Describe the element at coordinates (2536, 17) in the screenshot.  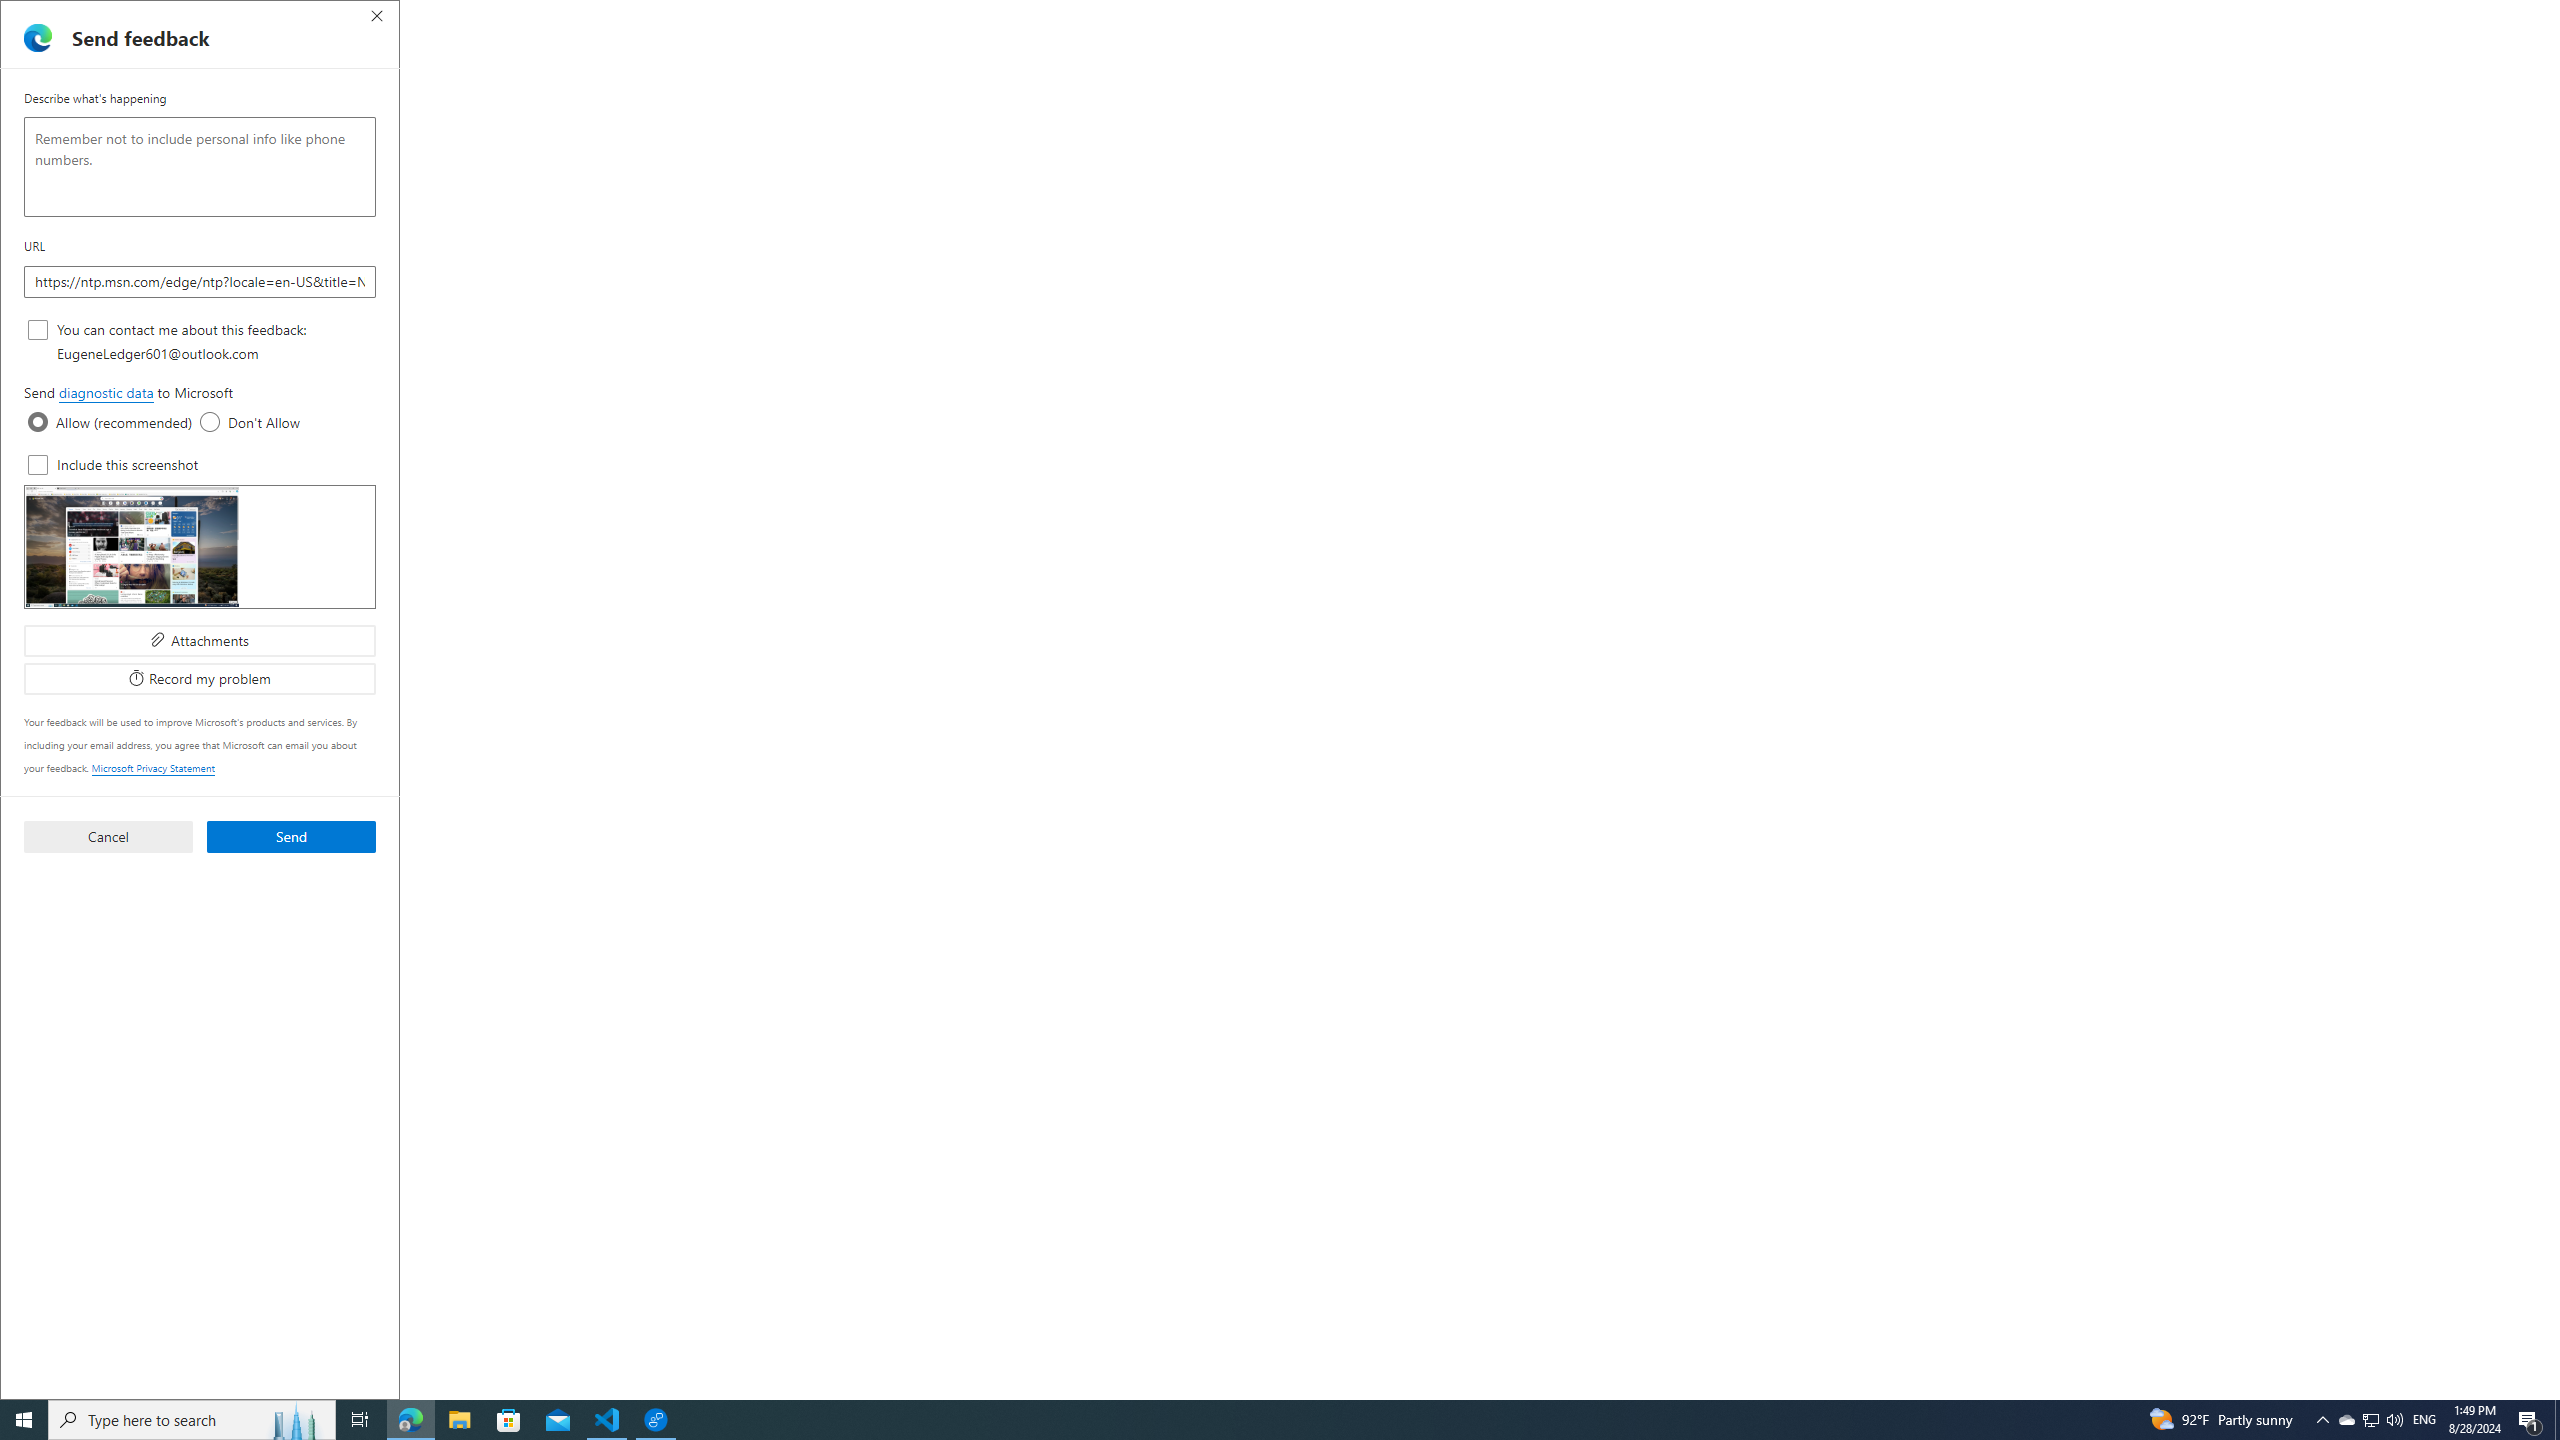
I see `Close` at that location.